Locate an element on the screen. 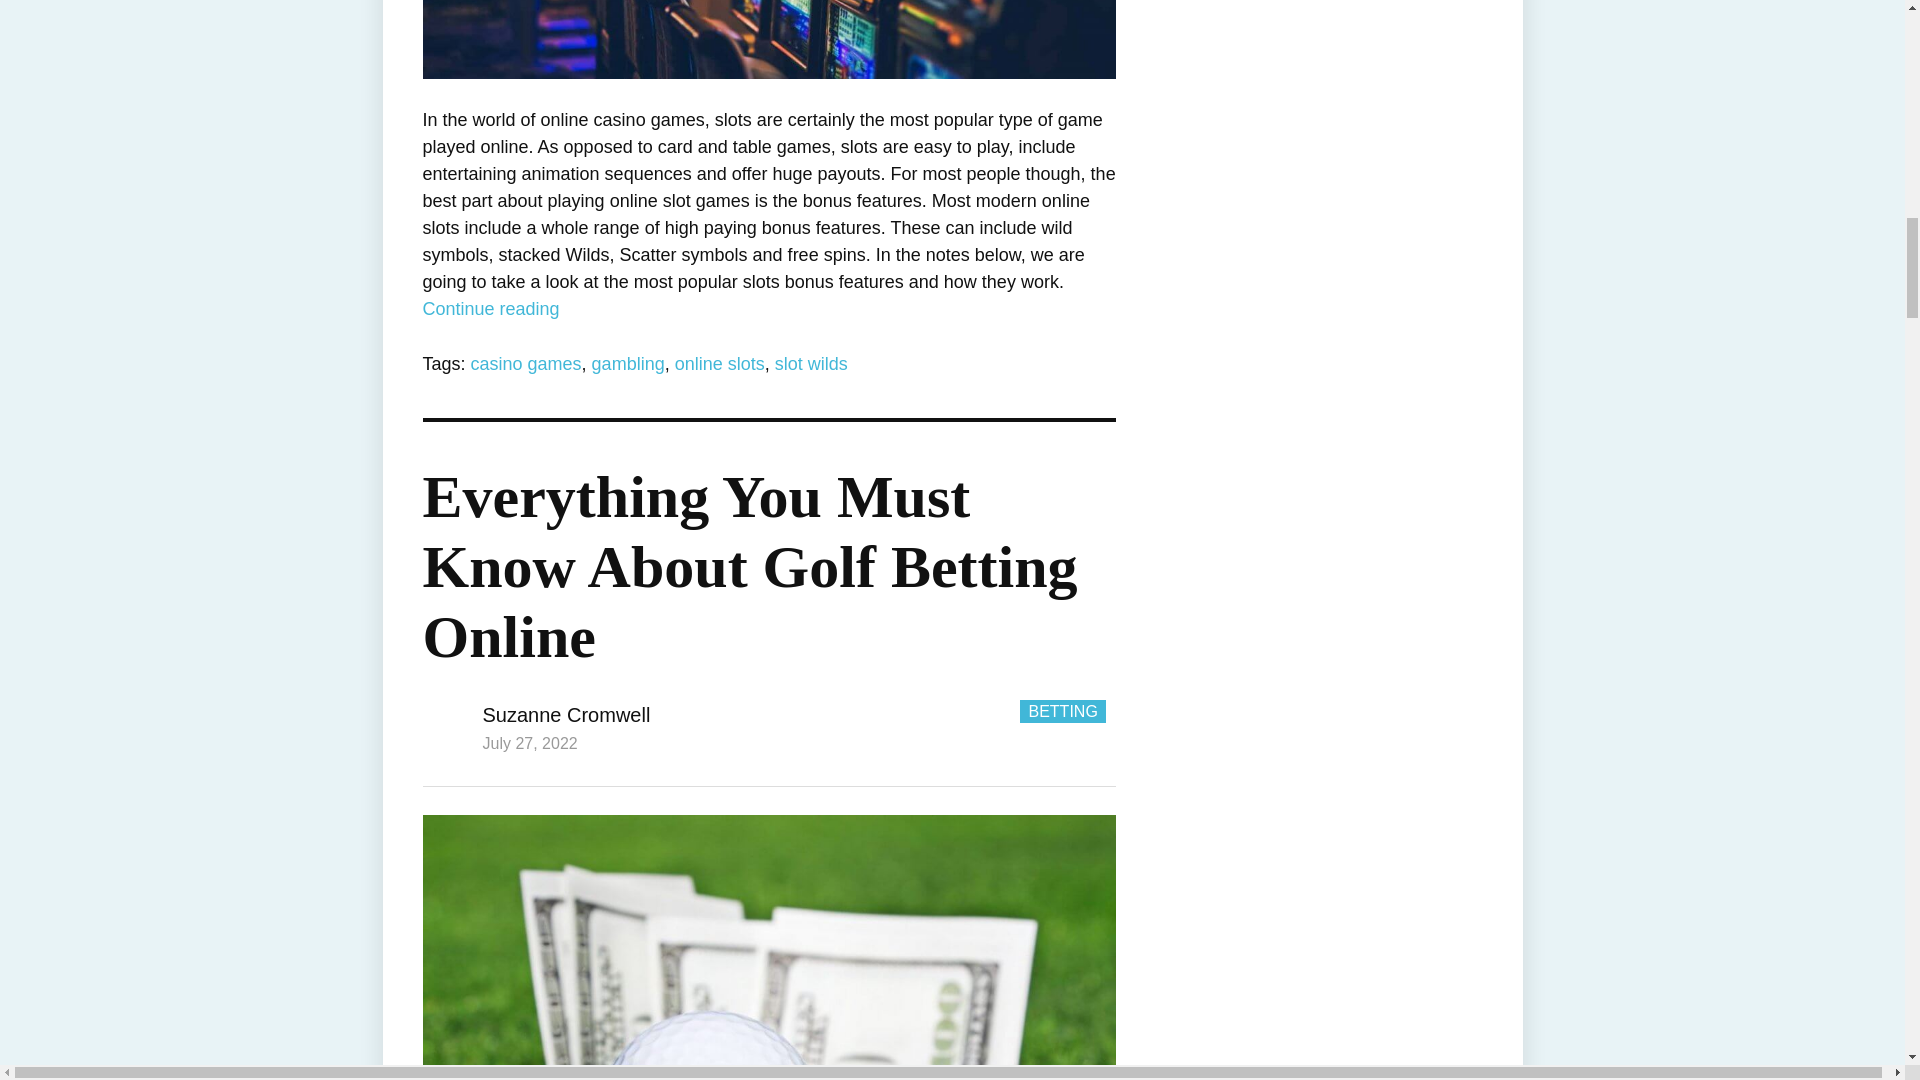 The height and width of the screenshot is (1080, 1920). online slots is located at coordinates (720, 364).